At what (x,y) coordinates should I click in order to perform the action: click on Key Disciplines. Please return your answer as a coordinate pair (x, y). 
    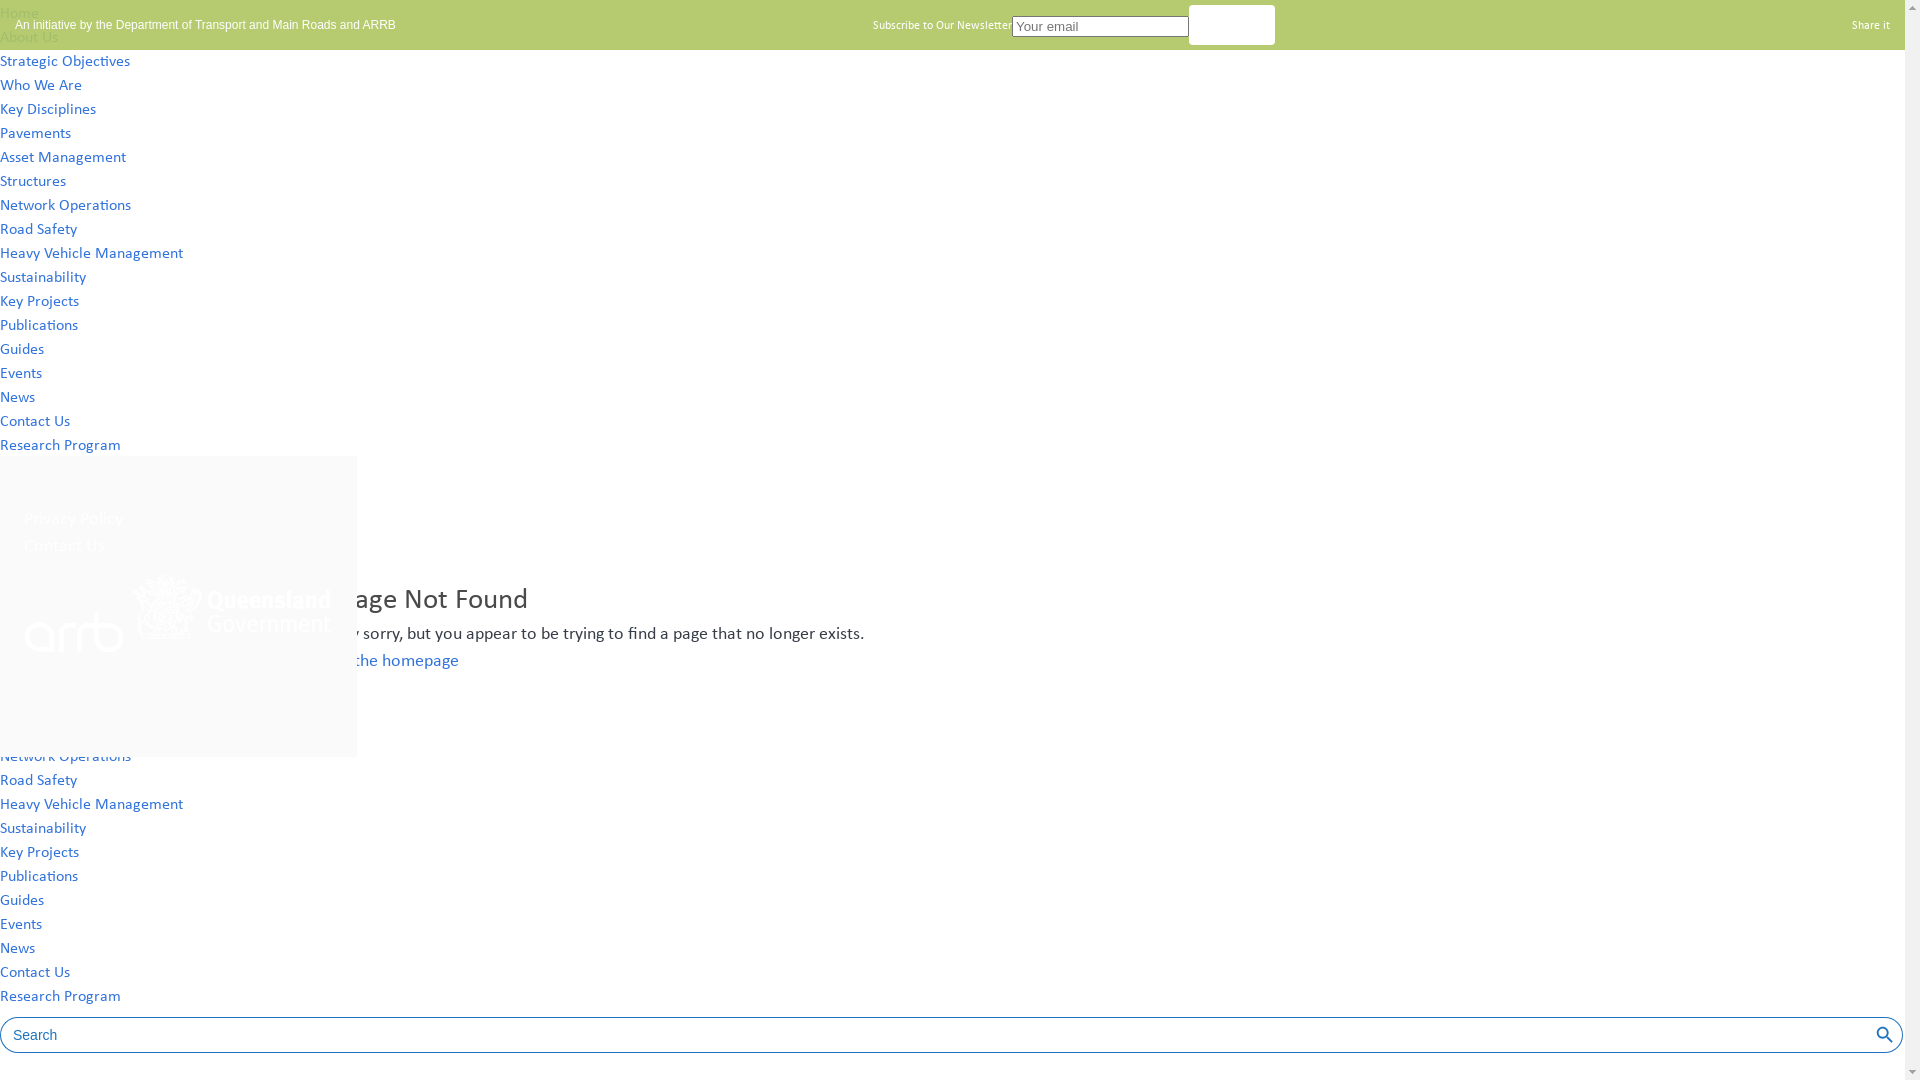
    Looking at the image, I should click on (48, 659).